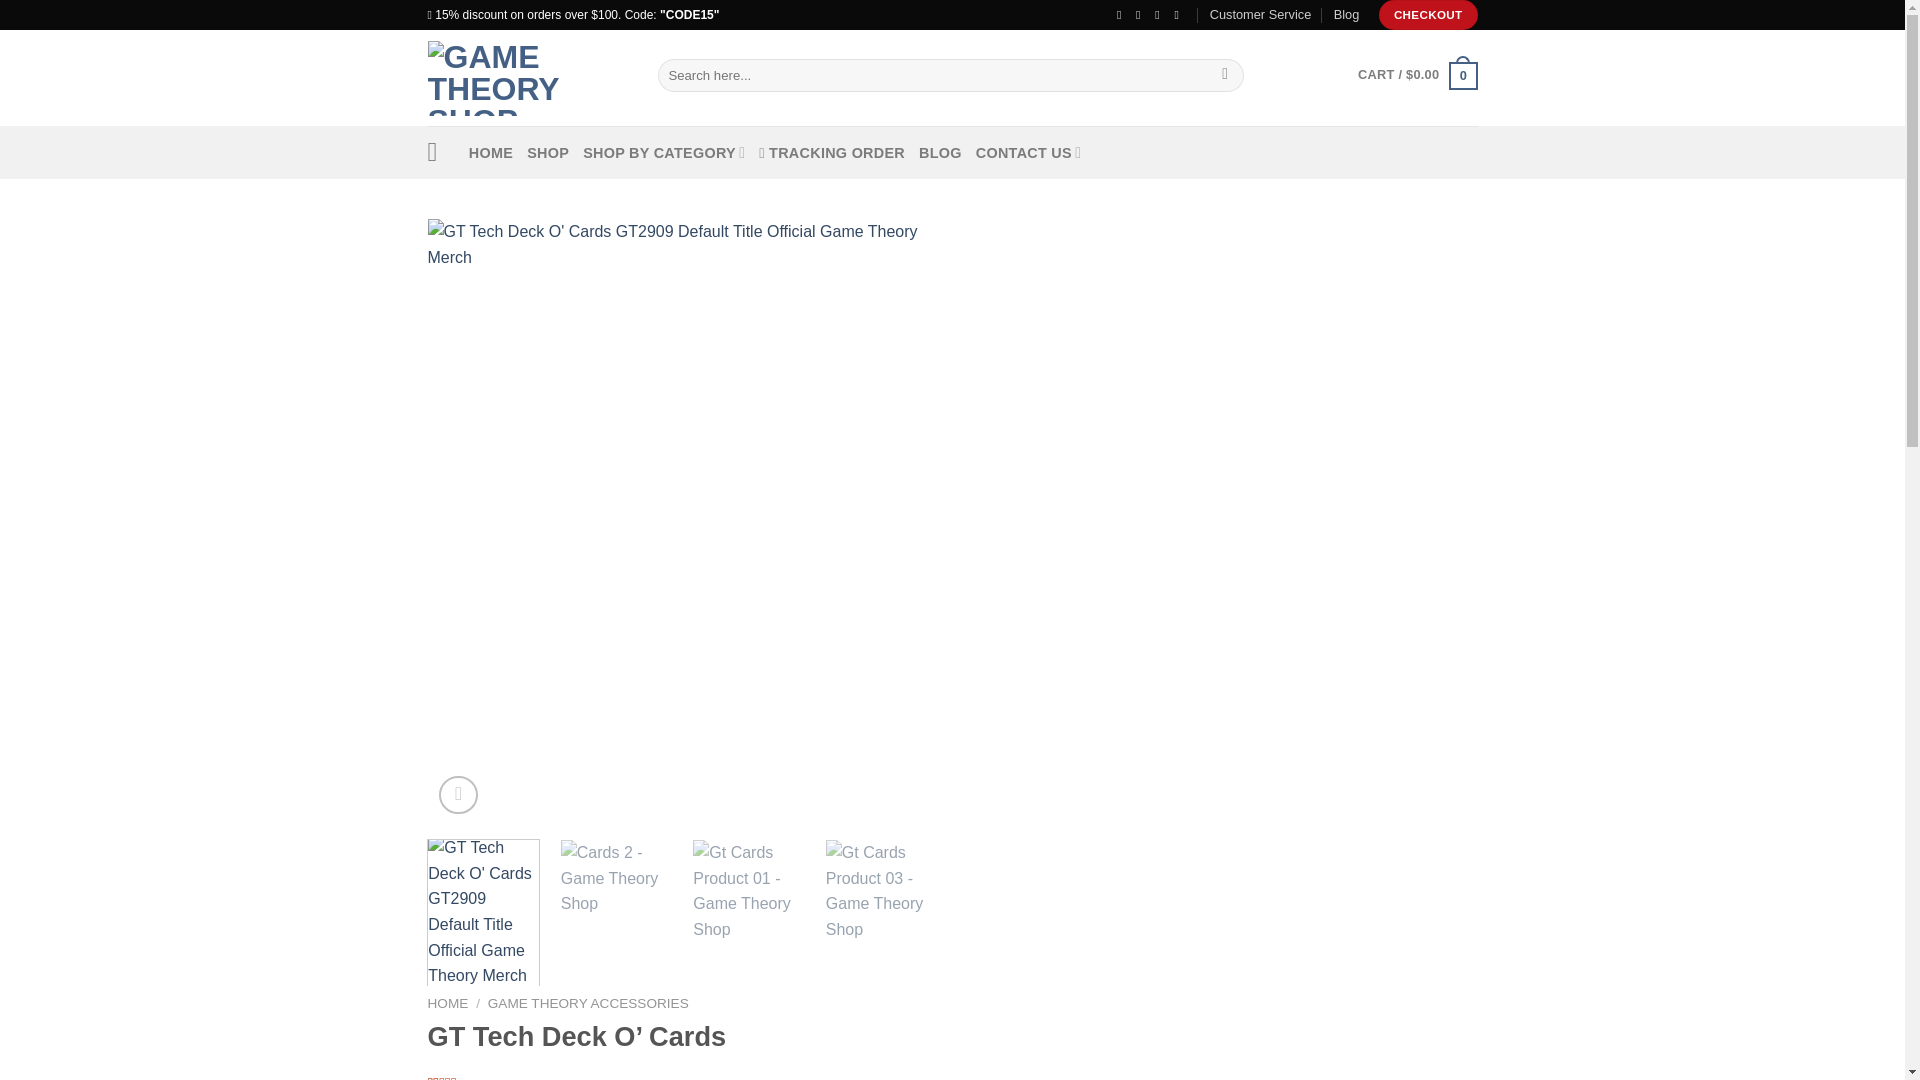 Image resolution: width=1920 pixels, height=1080 pixels. What do you see at coordinates (1416, 74) in the screenshot?
I see `Cart` at bounding box center [1416, 74].